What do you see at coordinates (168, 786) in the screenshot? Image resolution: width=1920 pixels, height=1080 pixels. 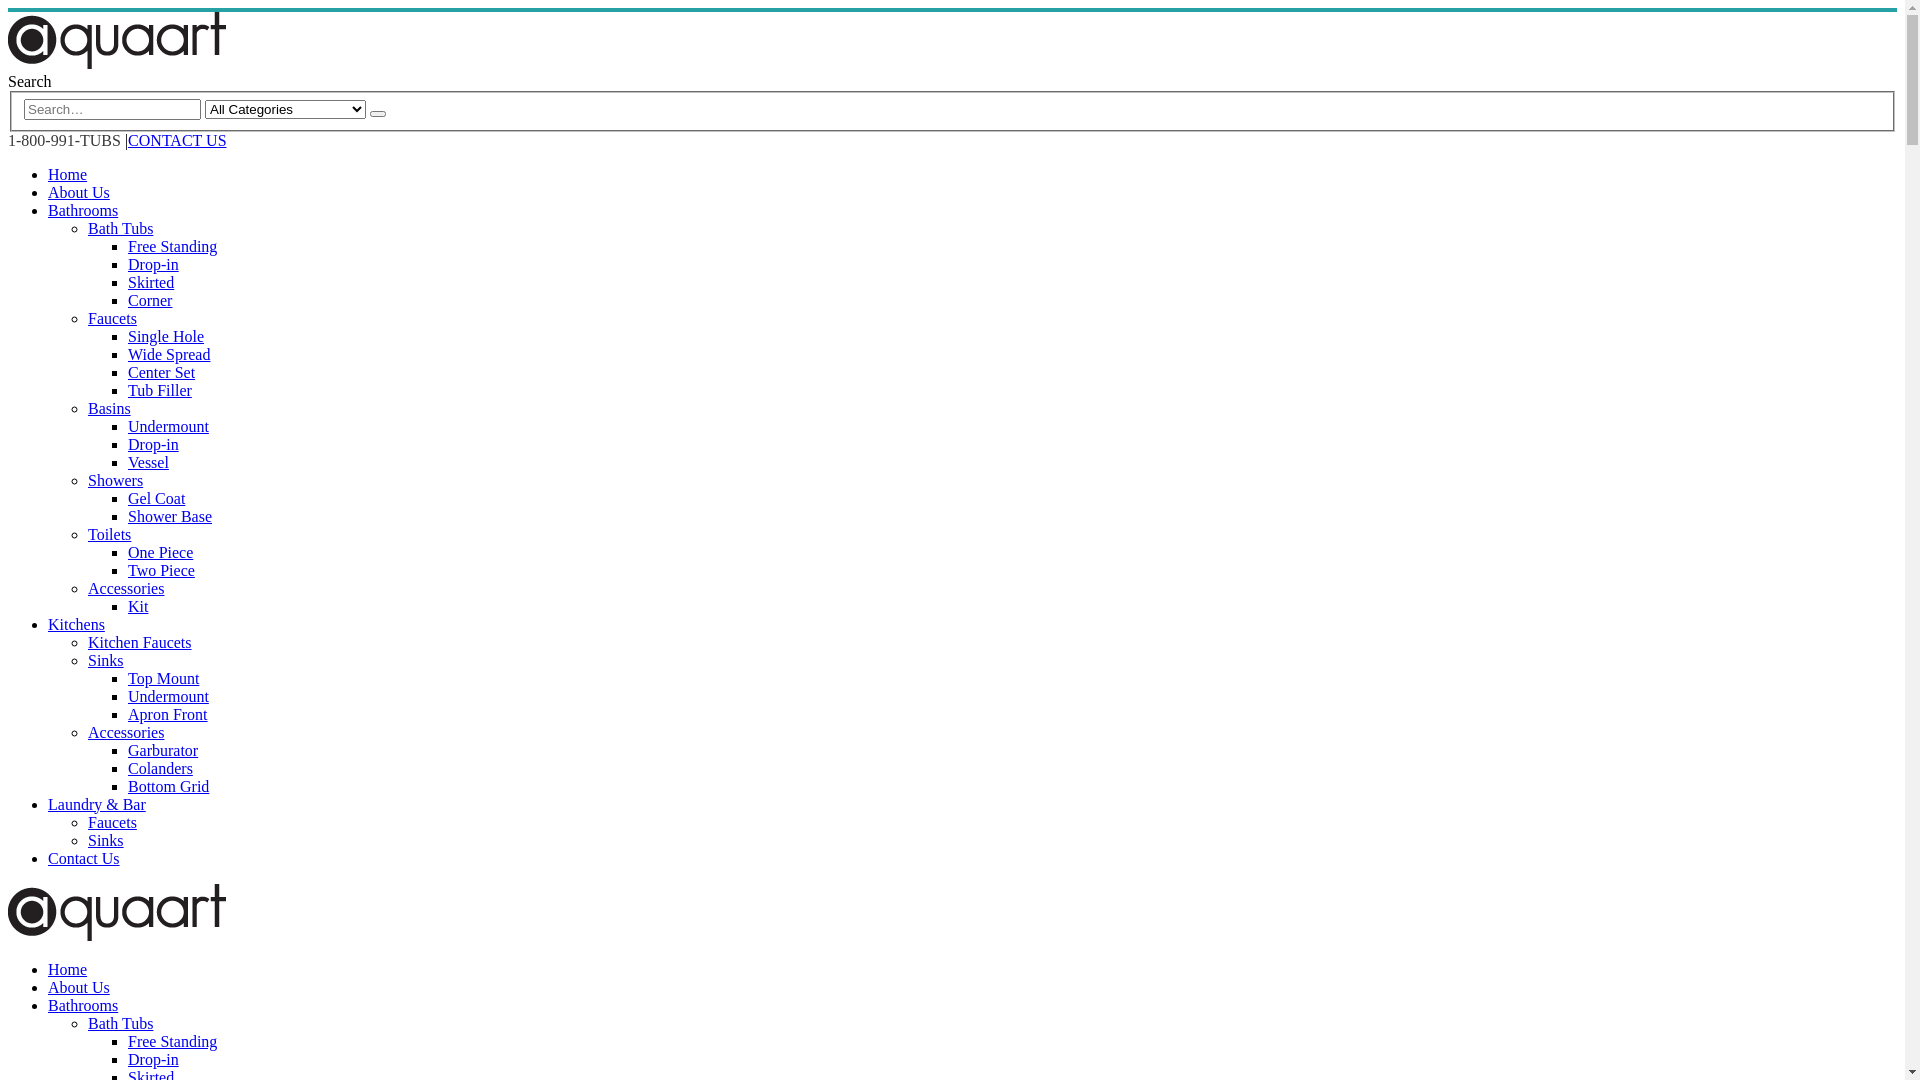 I see `Bottom Grid` at bounding box center [168, 786].